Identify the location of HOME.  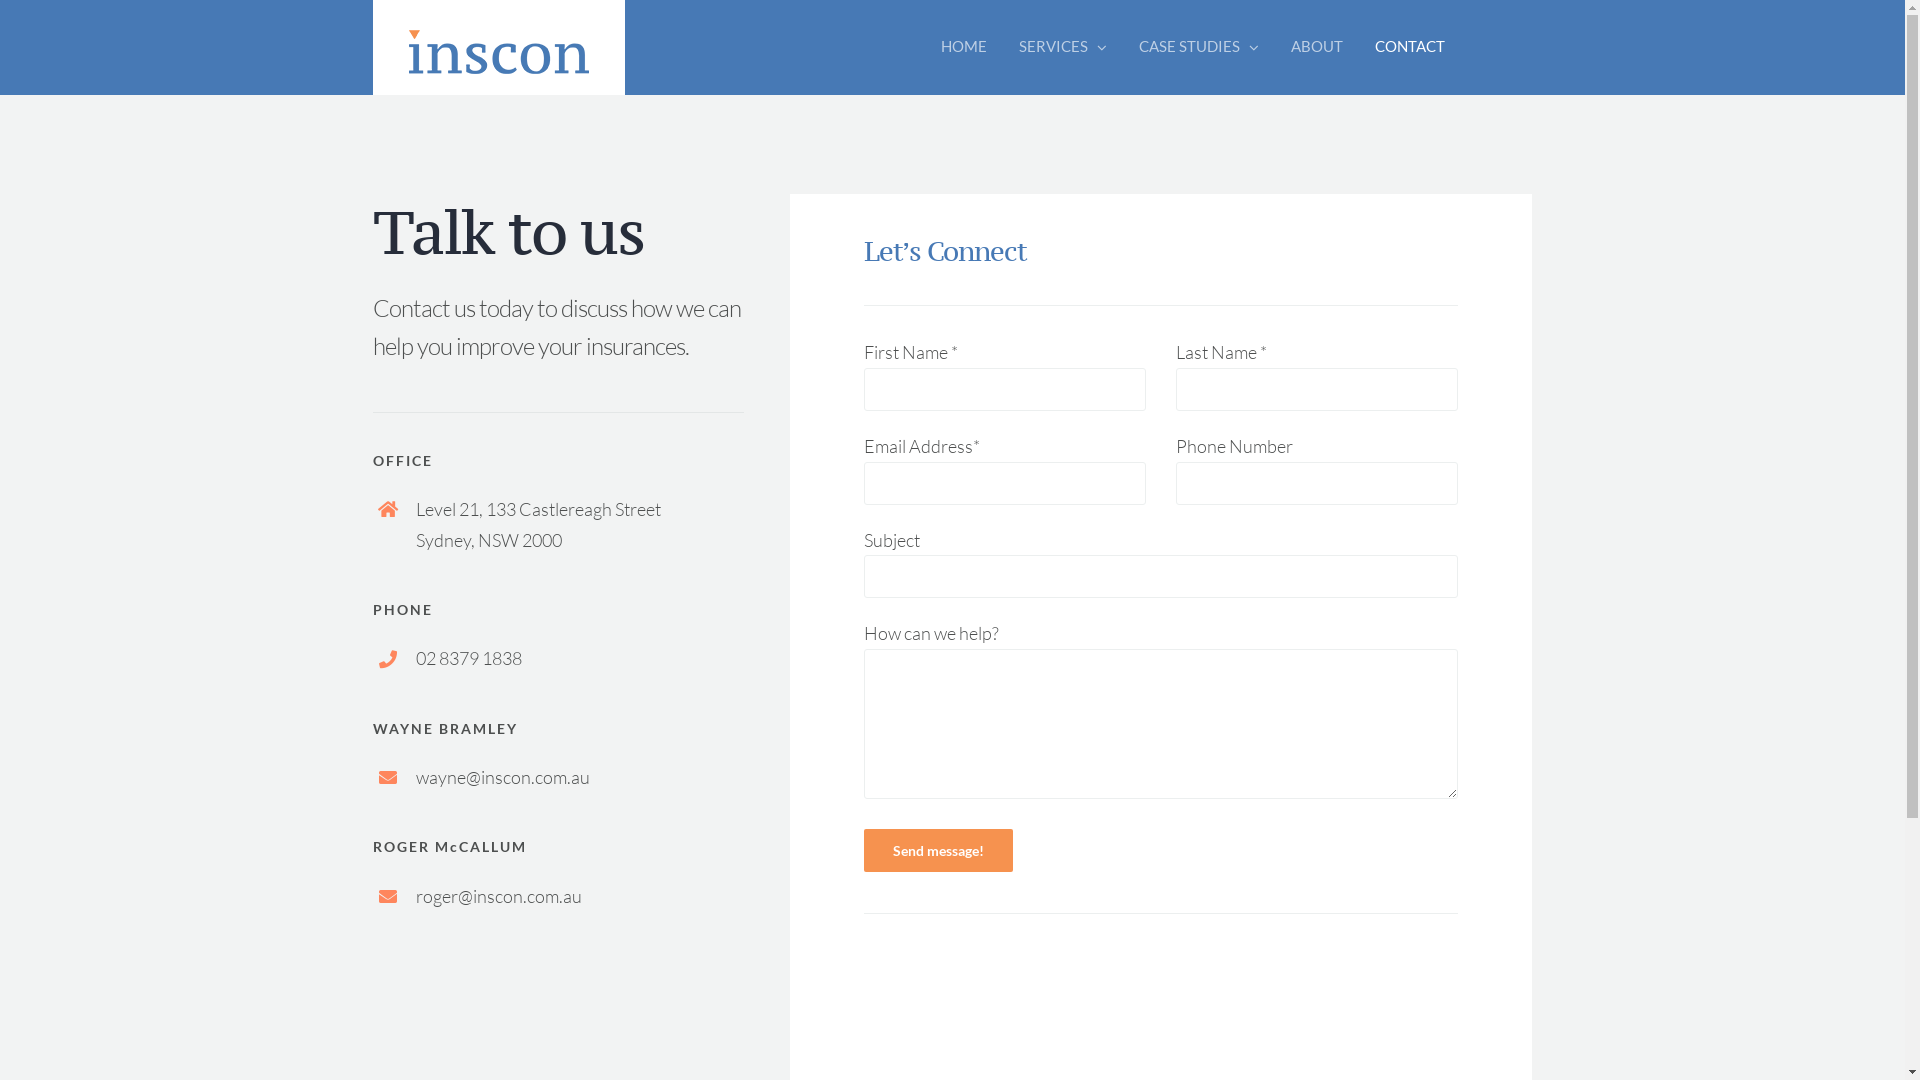
(964, 46).